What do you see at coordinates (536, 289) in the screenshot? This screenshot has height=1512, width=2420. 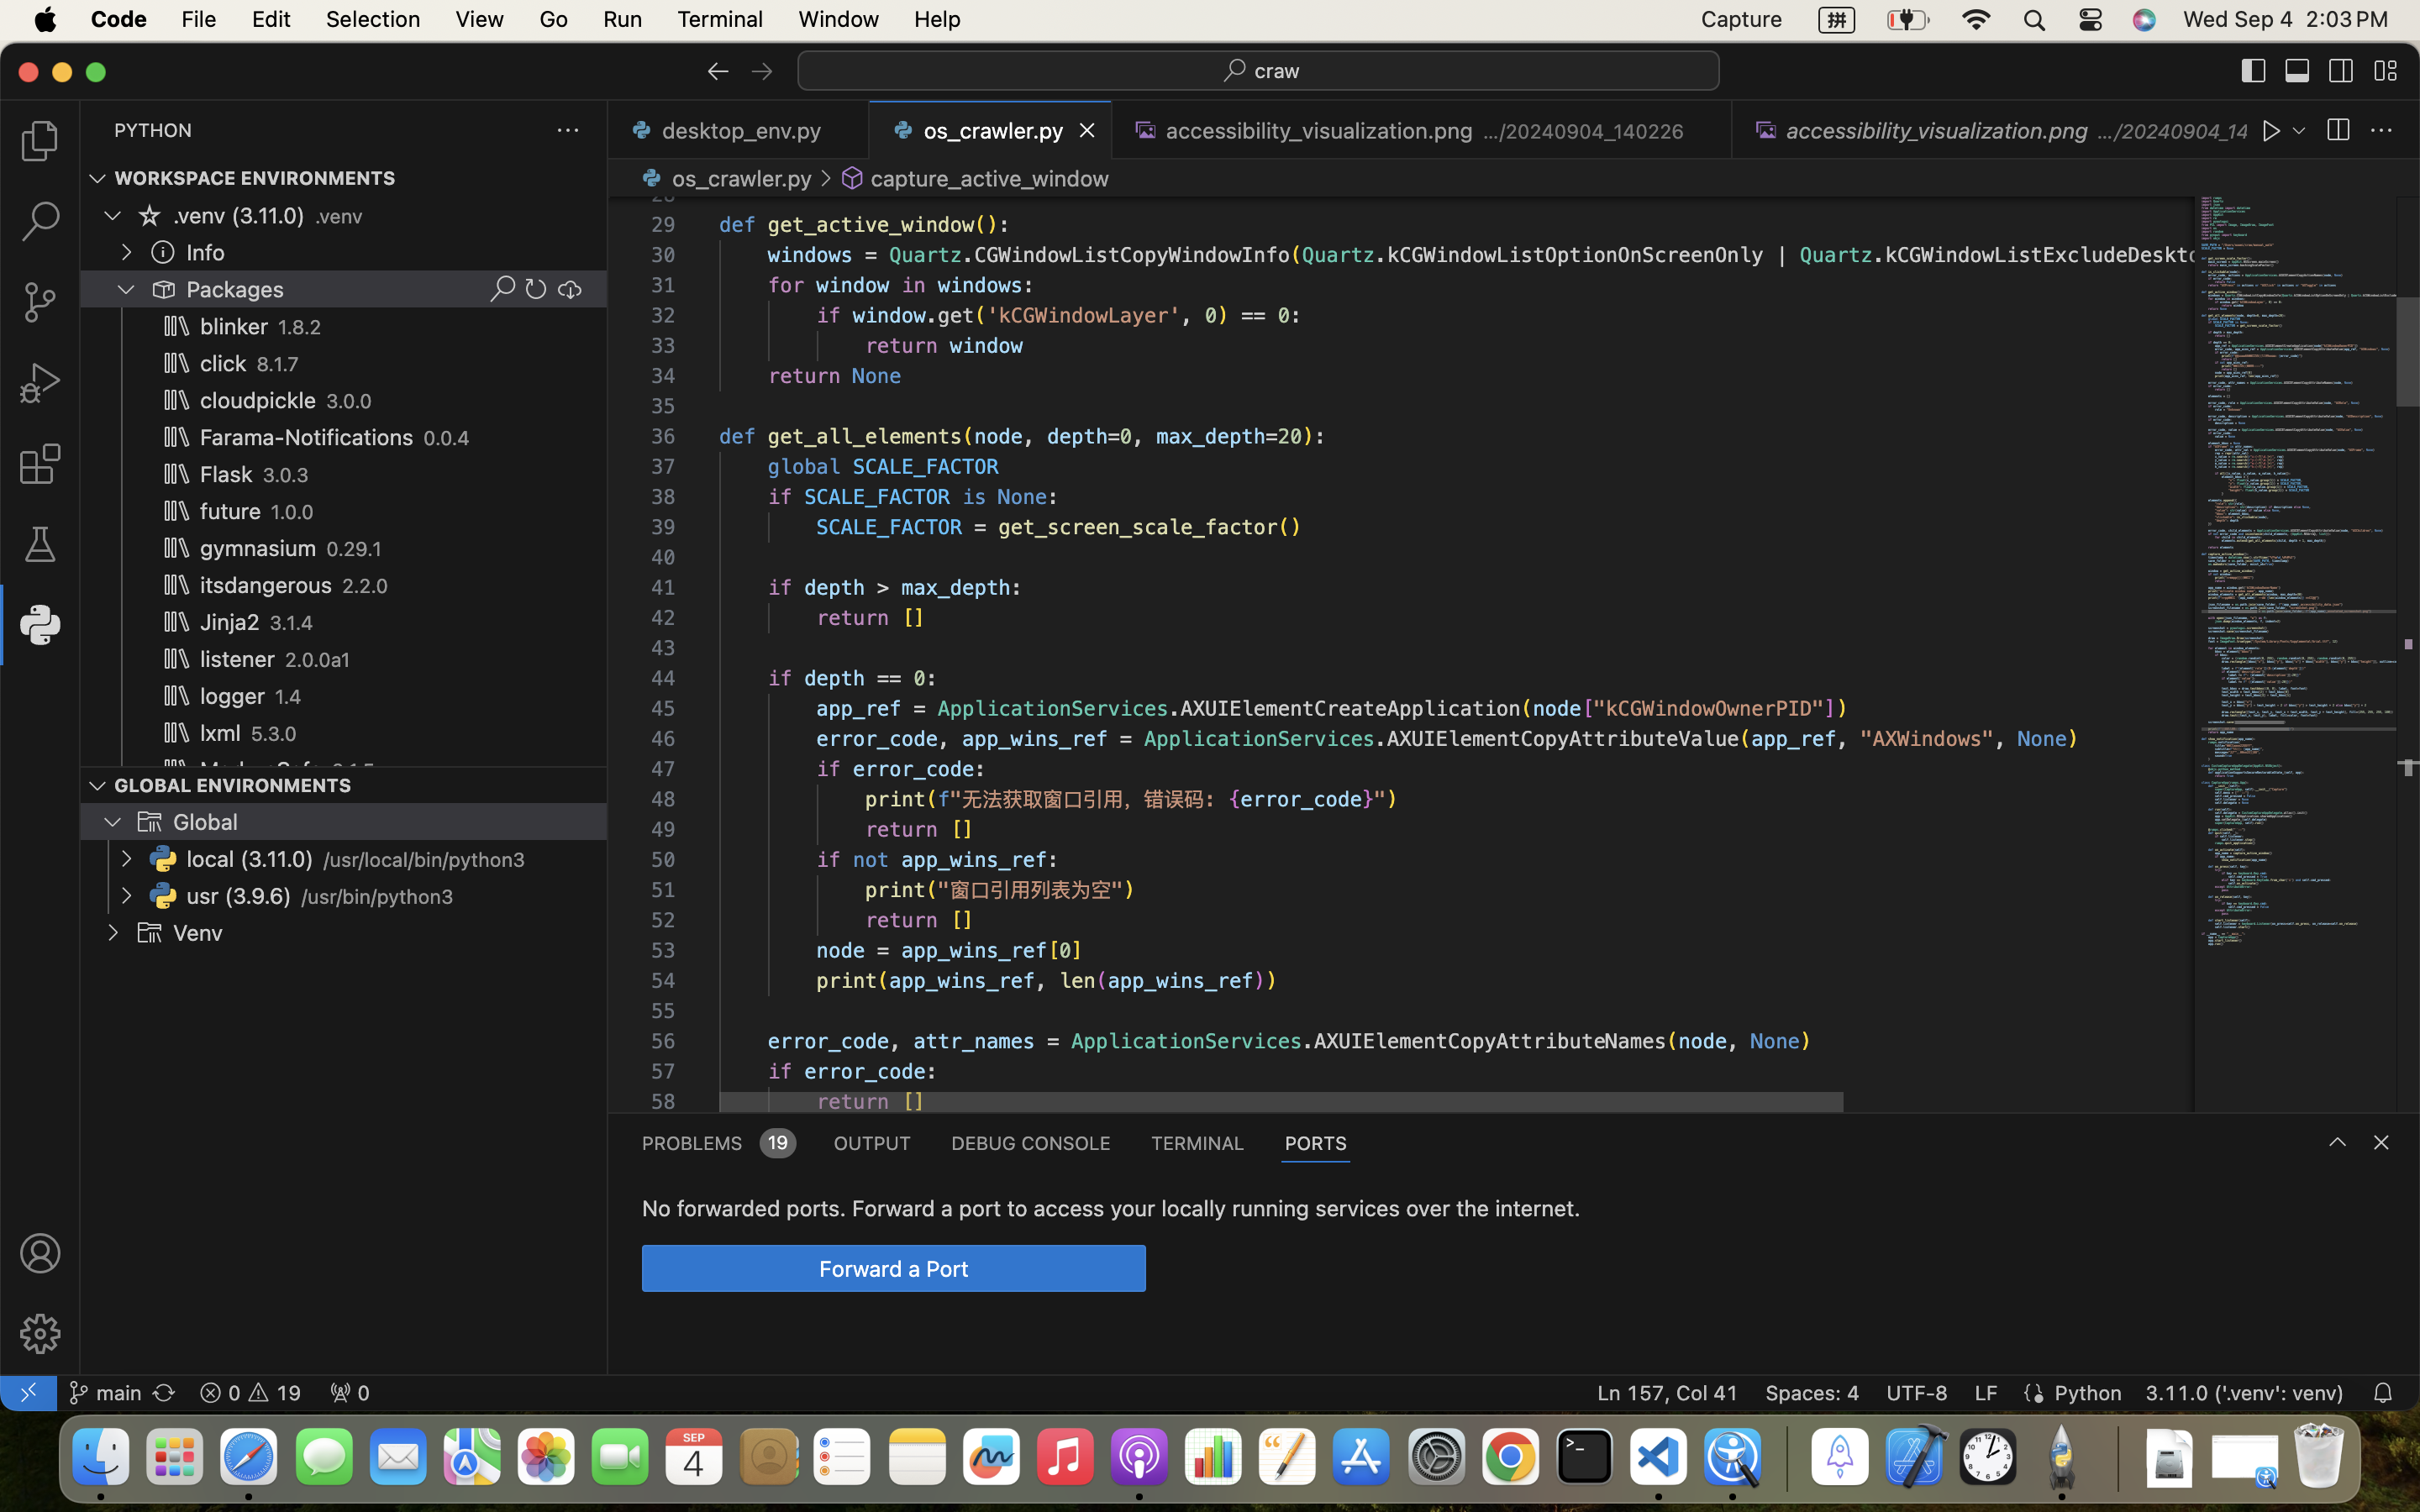 I see `` at bounding box center [536, 289].